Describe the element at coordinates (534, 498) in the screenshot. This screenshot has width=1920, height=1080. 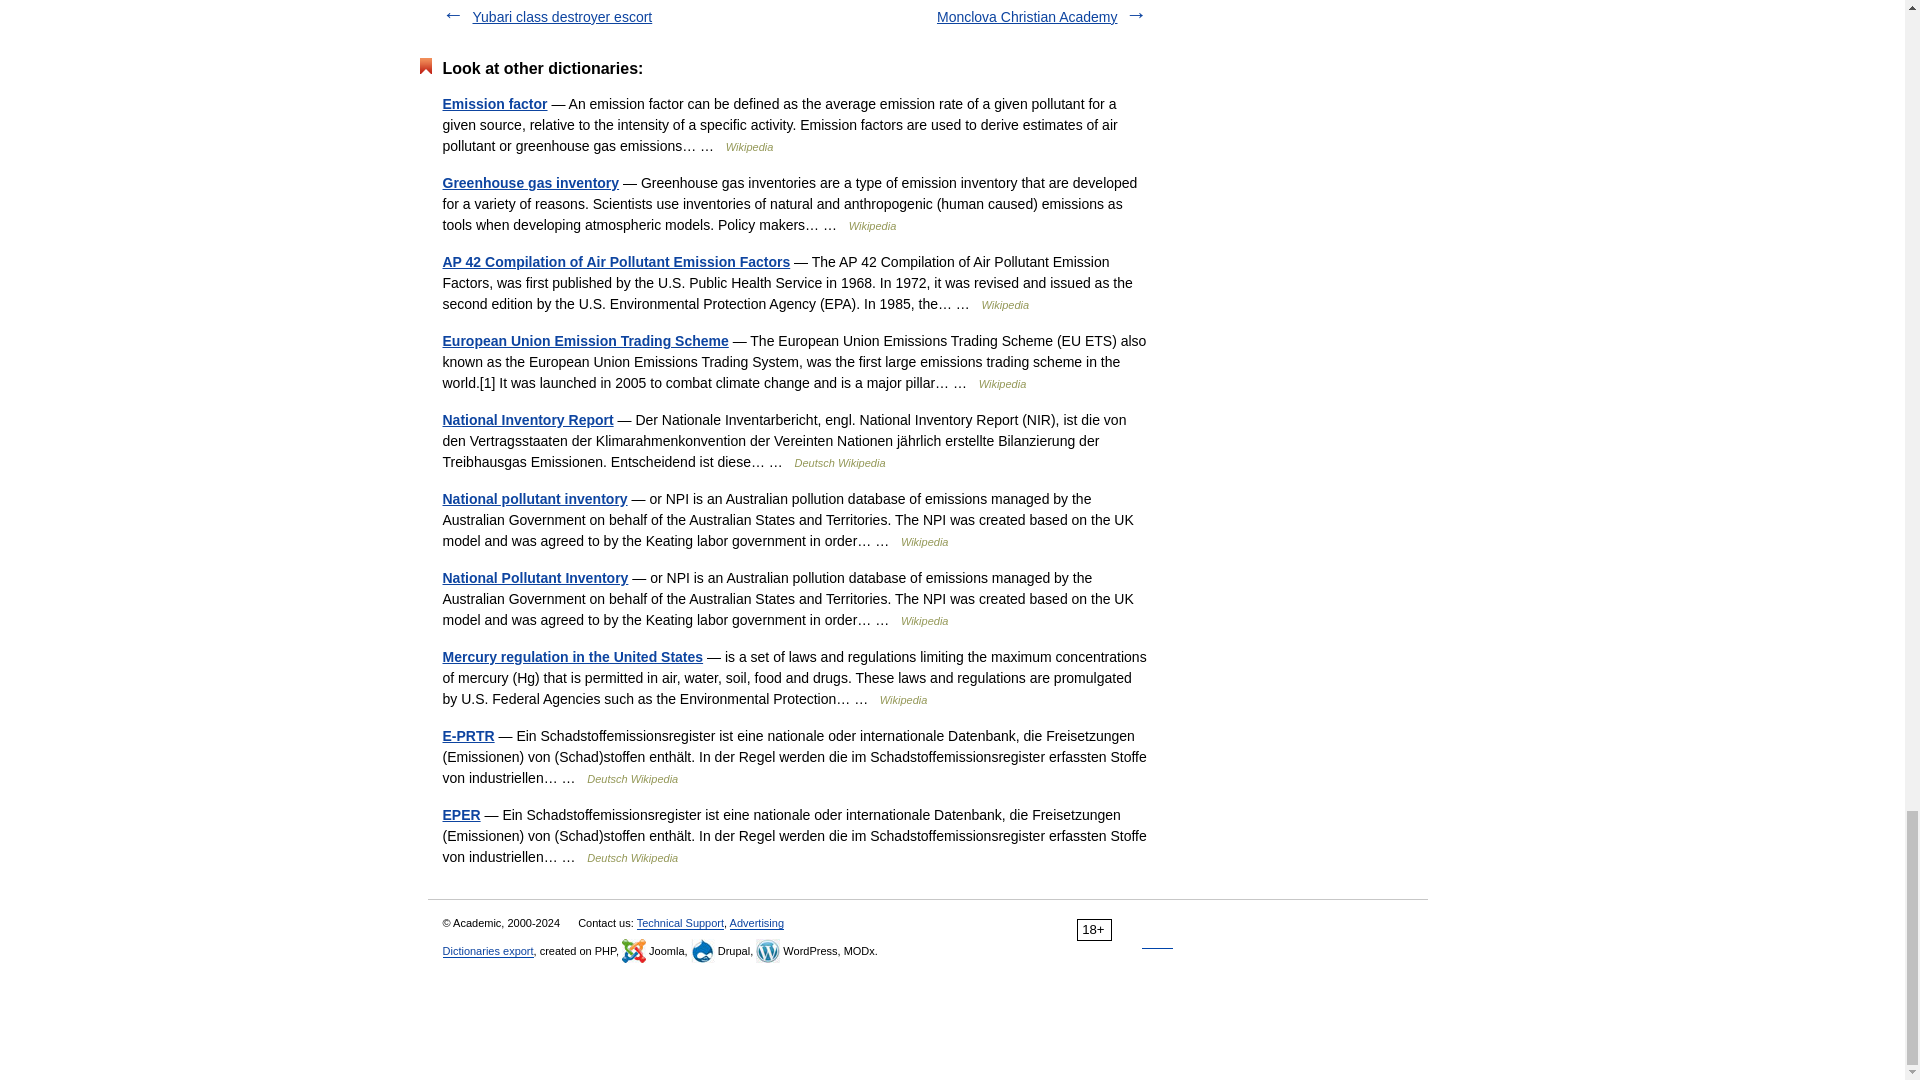
I see `National pollutant inventory` at that location.